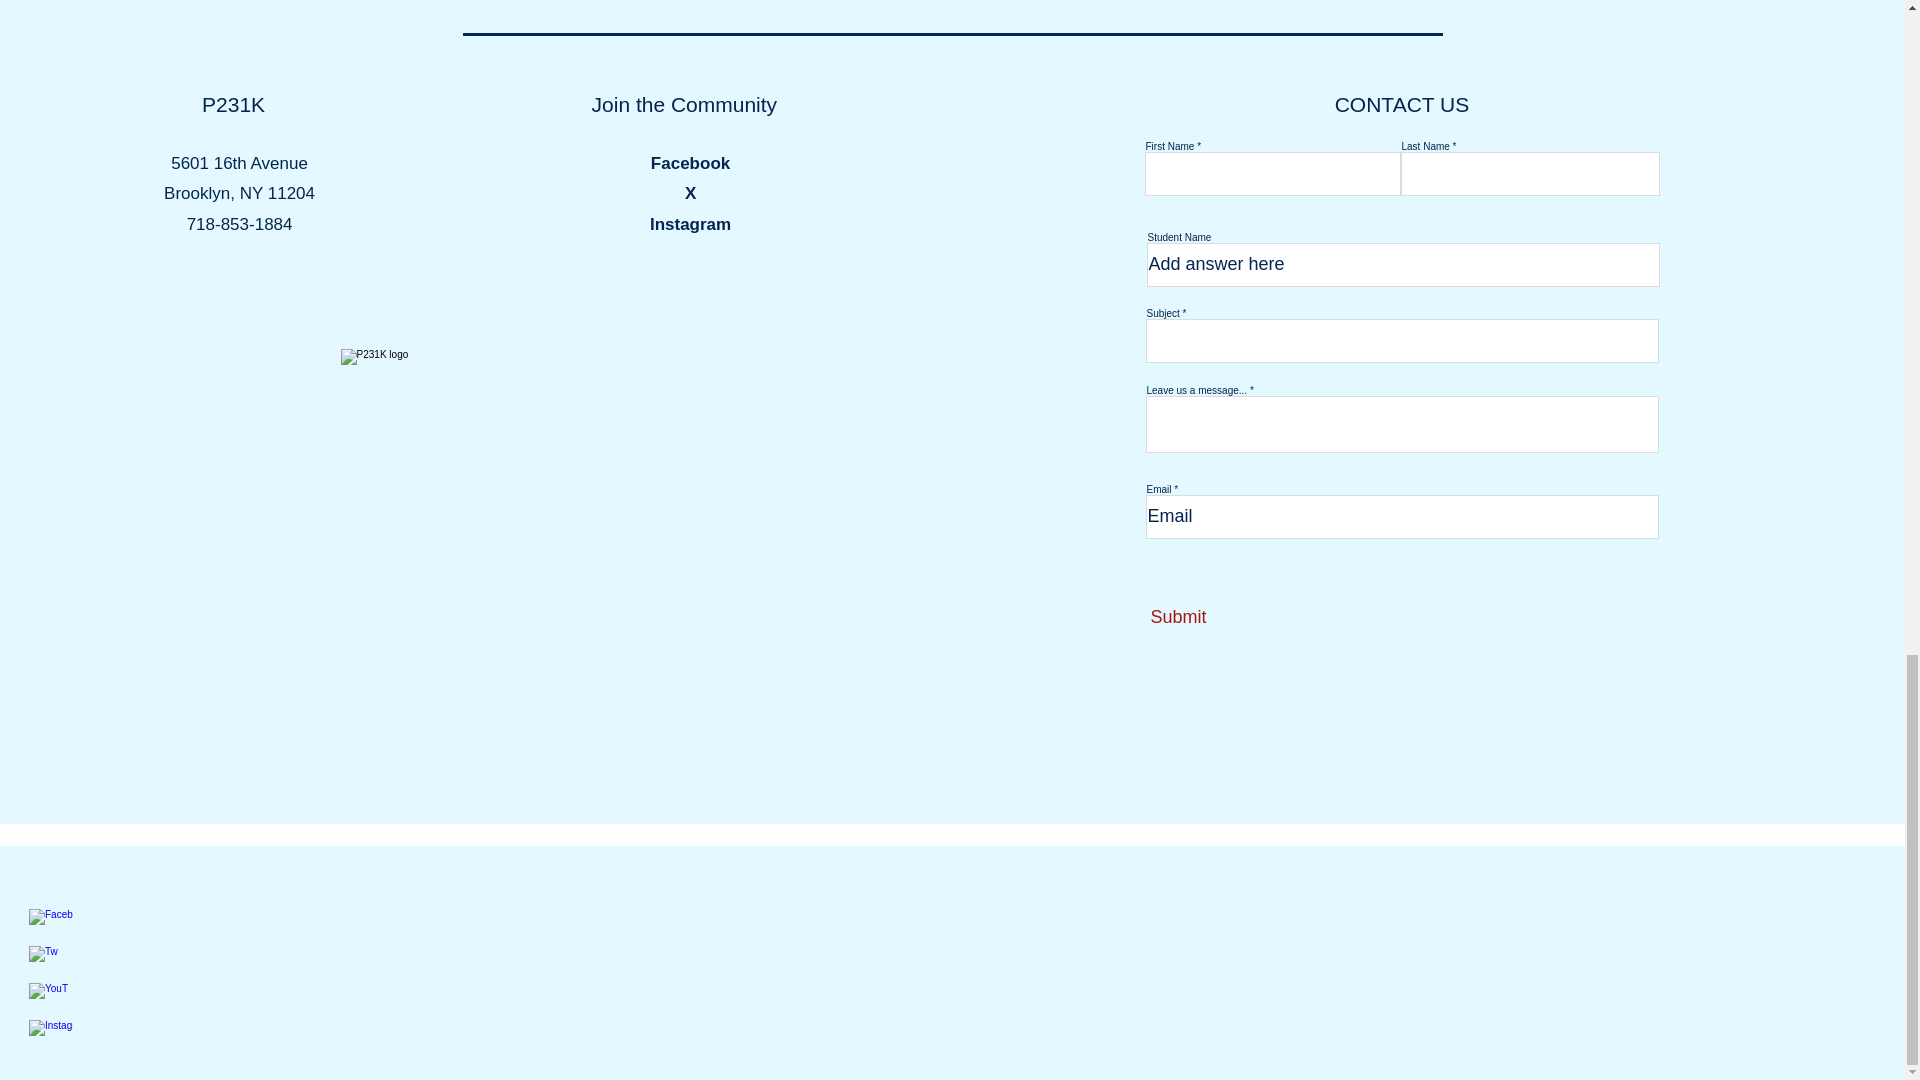 The height and width of the screenshot is (1080, 1920). What do you see at coordinates (1241, 618) in the screenshot?
I see `Submit` at bounding box center [1241, 618].